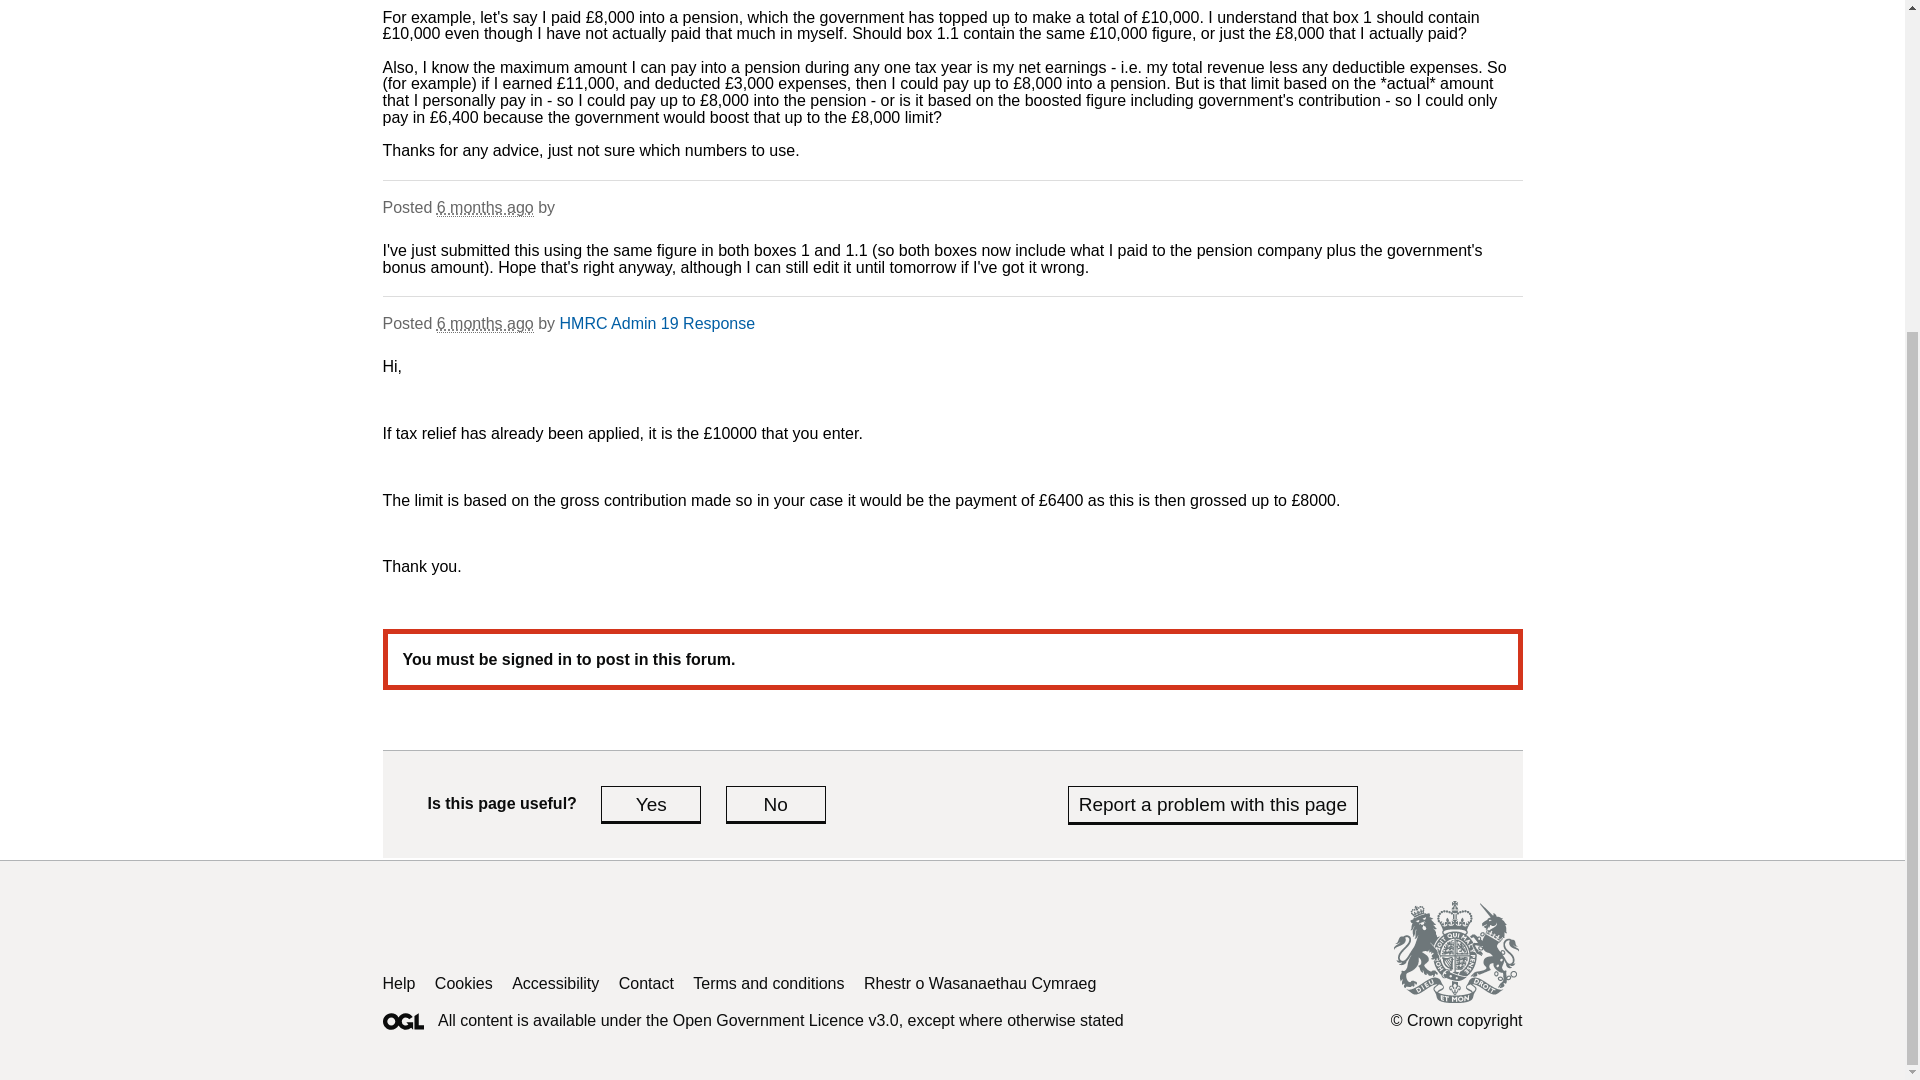  I want to click on HMRC Admin 19 Response, so click(658, 323).